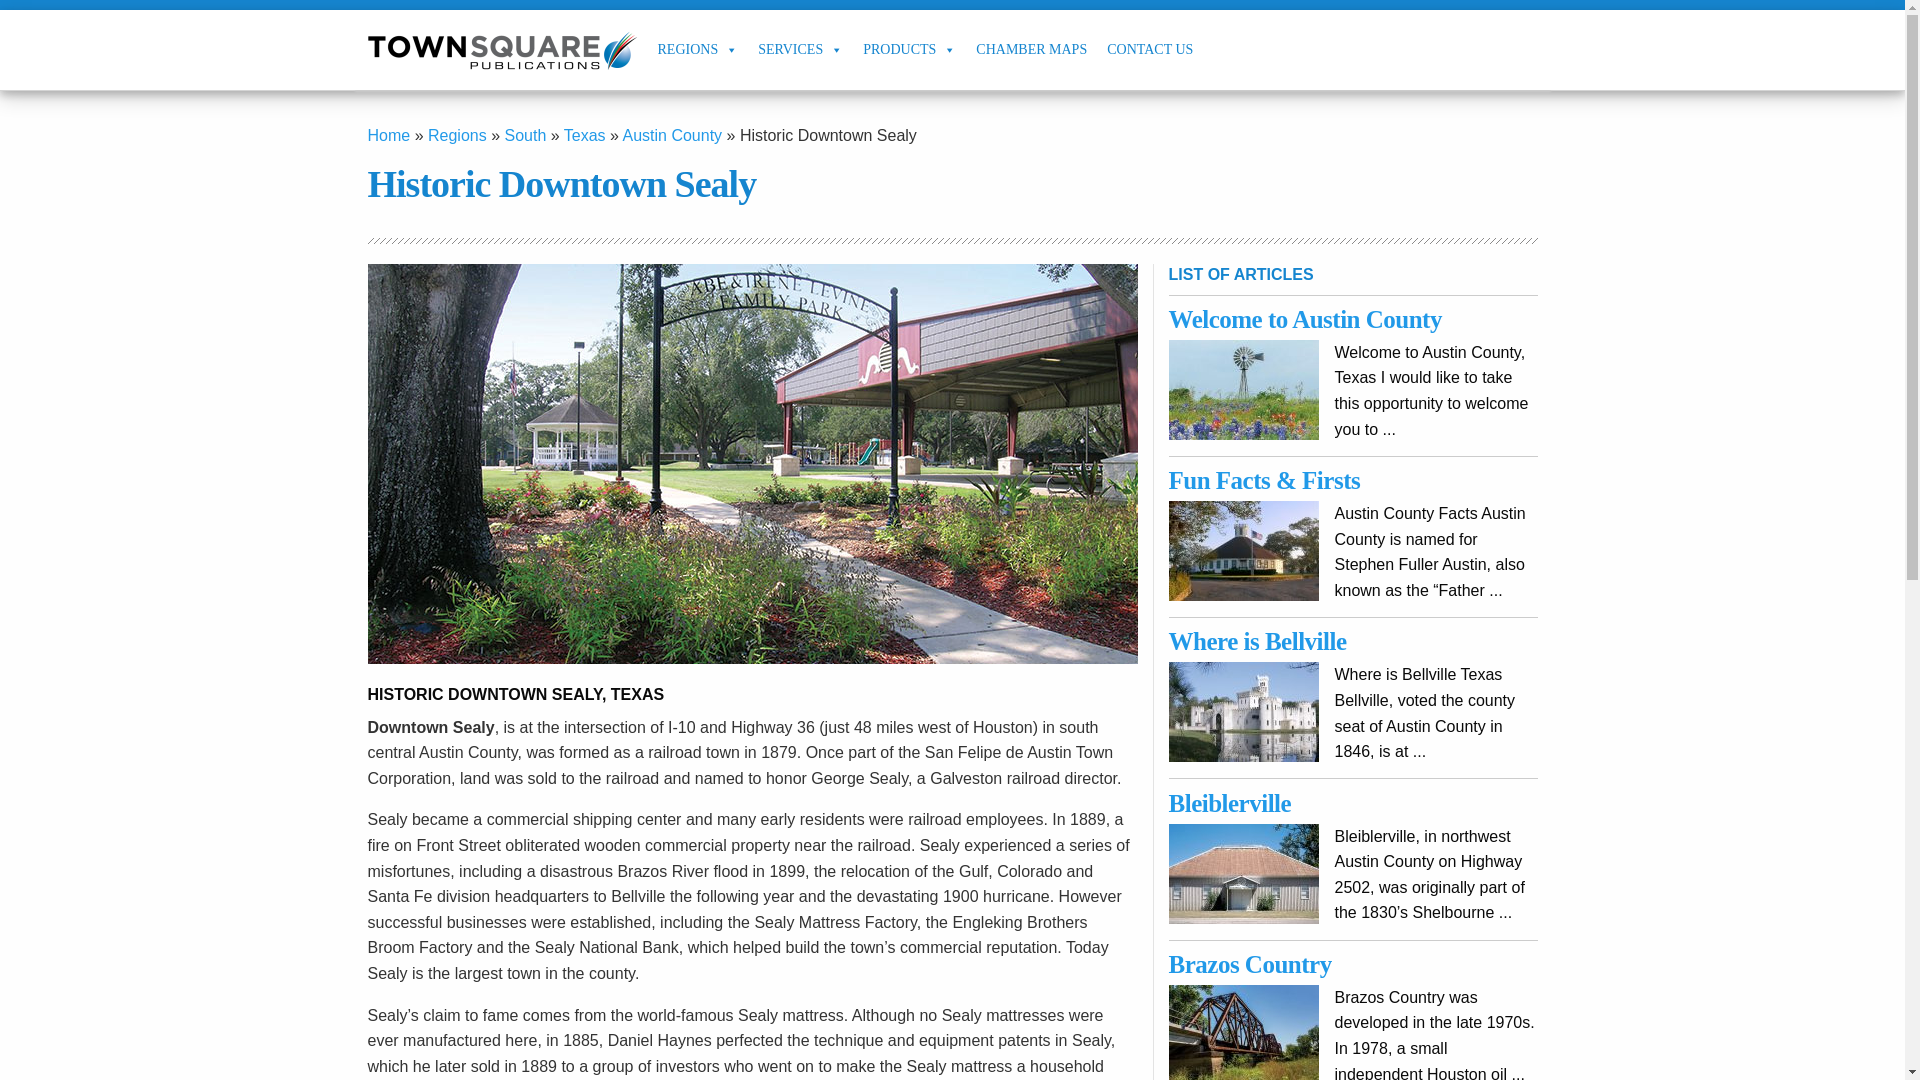 This screenshot has height=1080, width=1920. What do you see at coordinates (1305, 318) in the screenshot?
I see `Welcome to Austin County` at bounding box center [1305, 318].